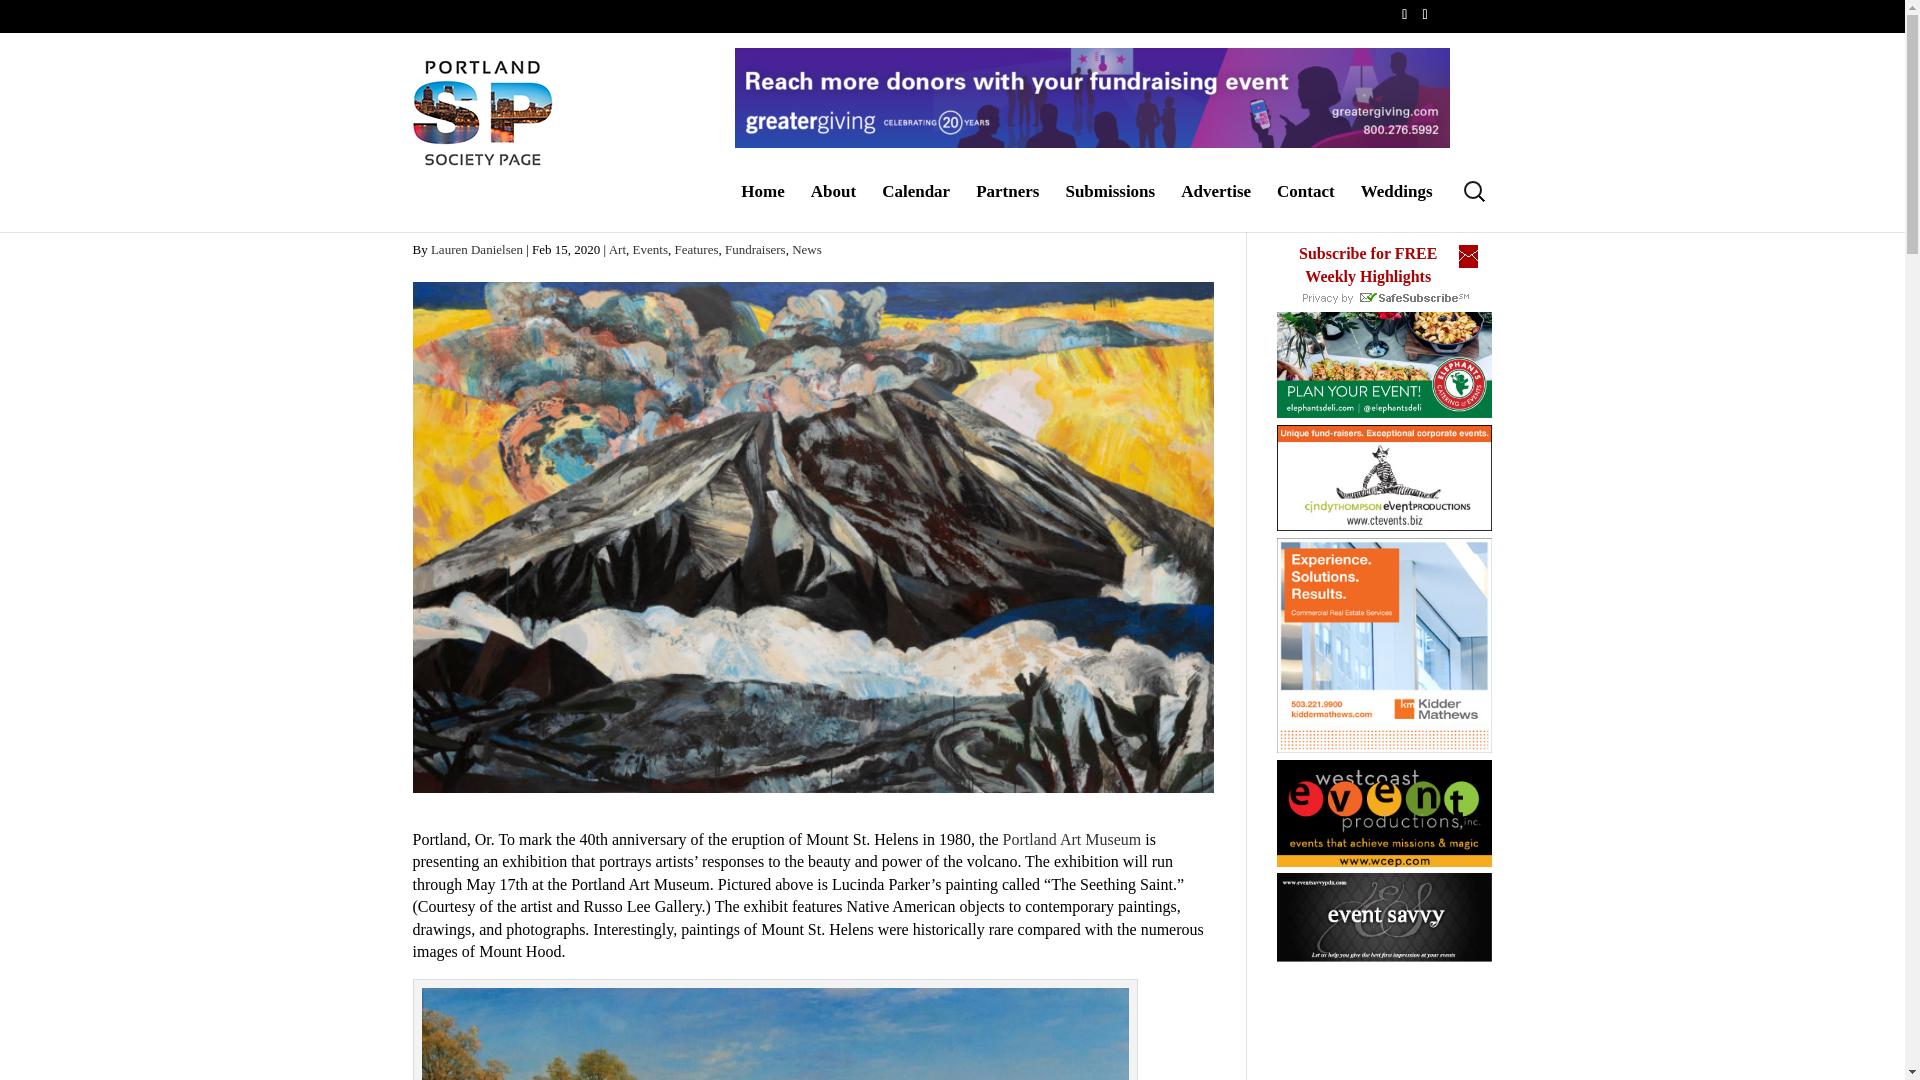 This screenshot has height=1080, width=1920. I want to click on Features, so click(696, 249).